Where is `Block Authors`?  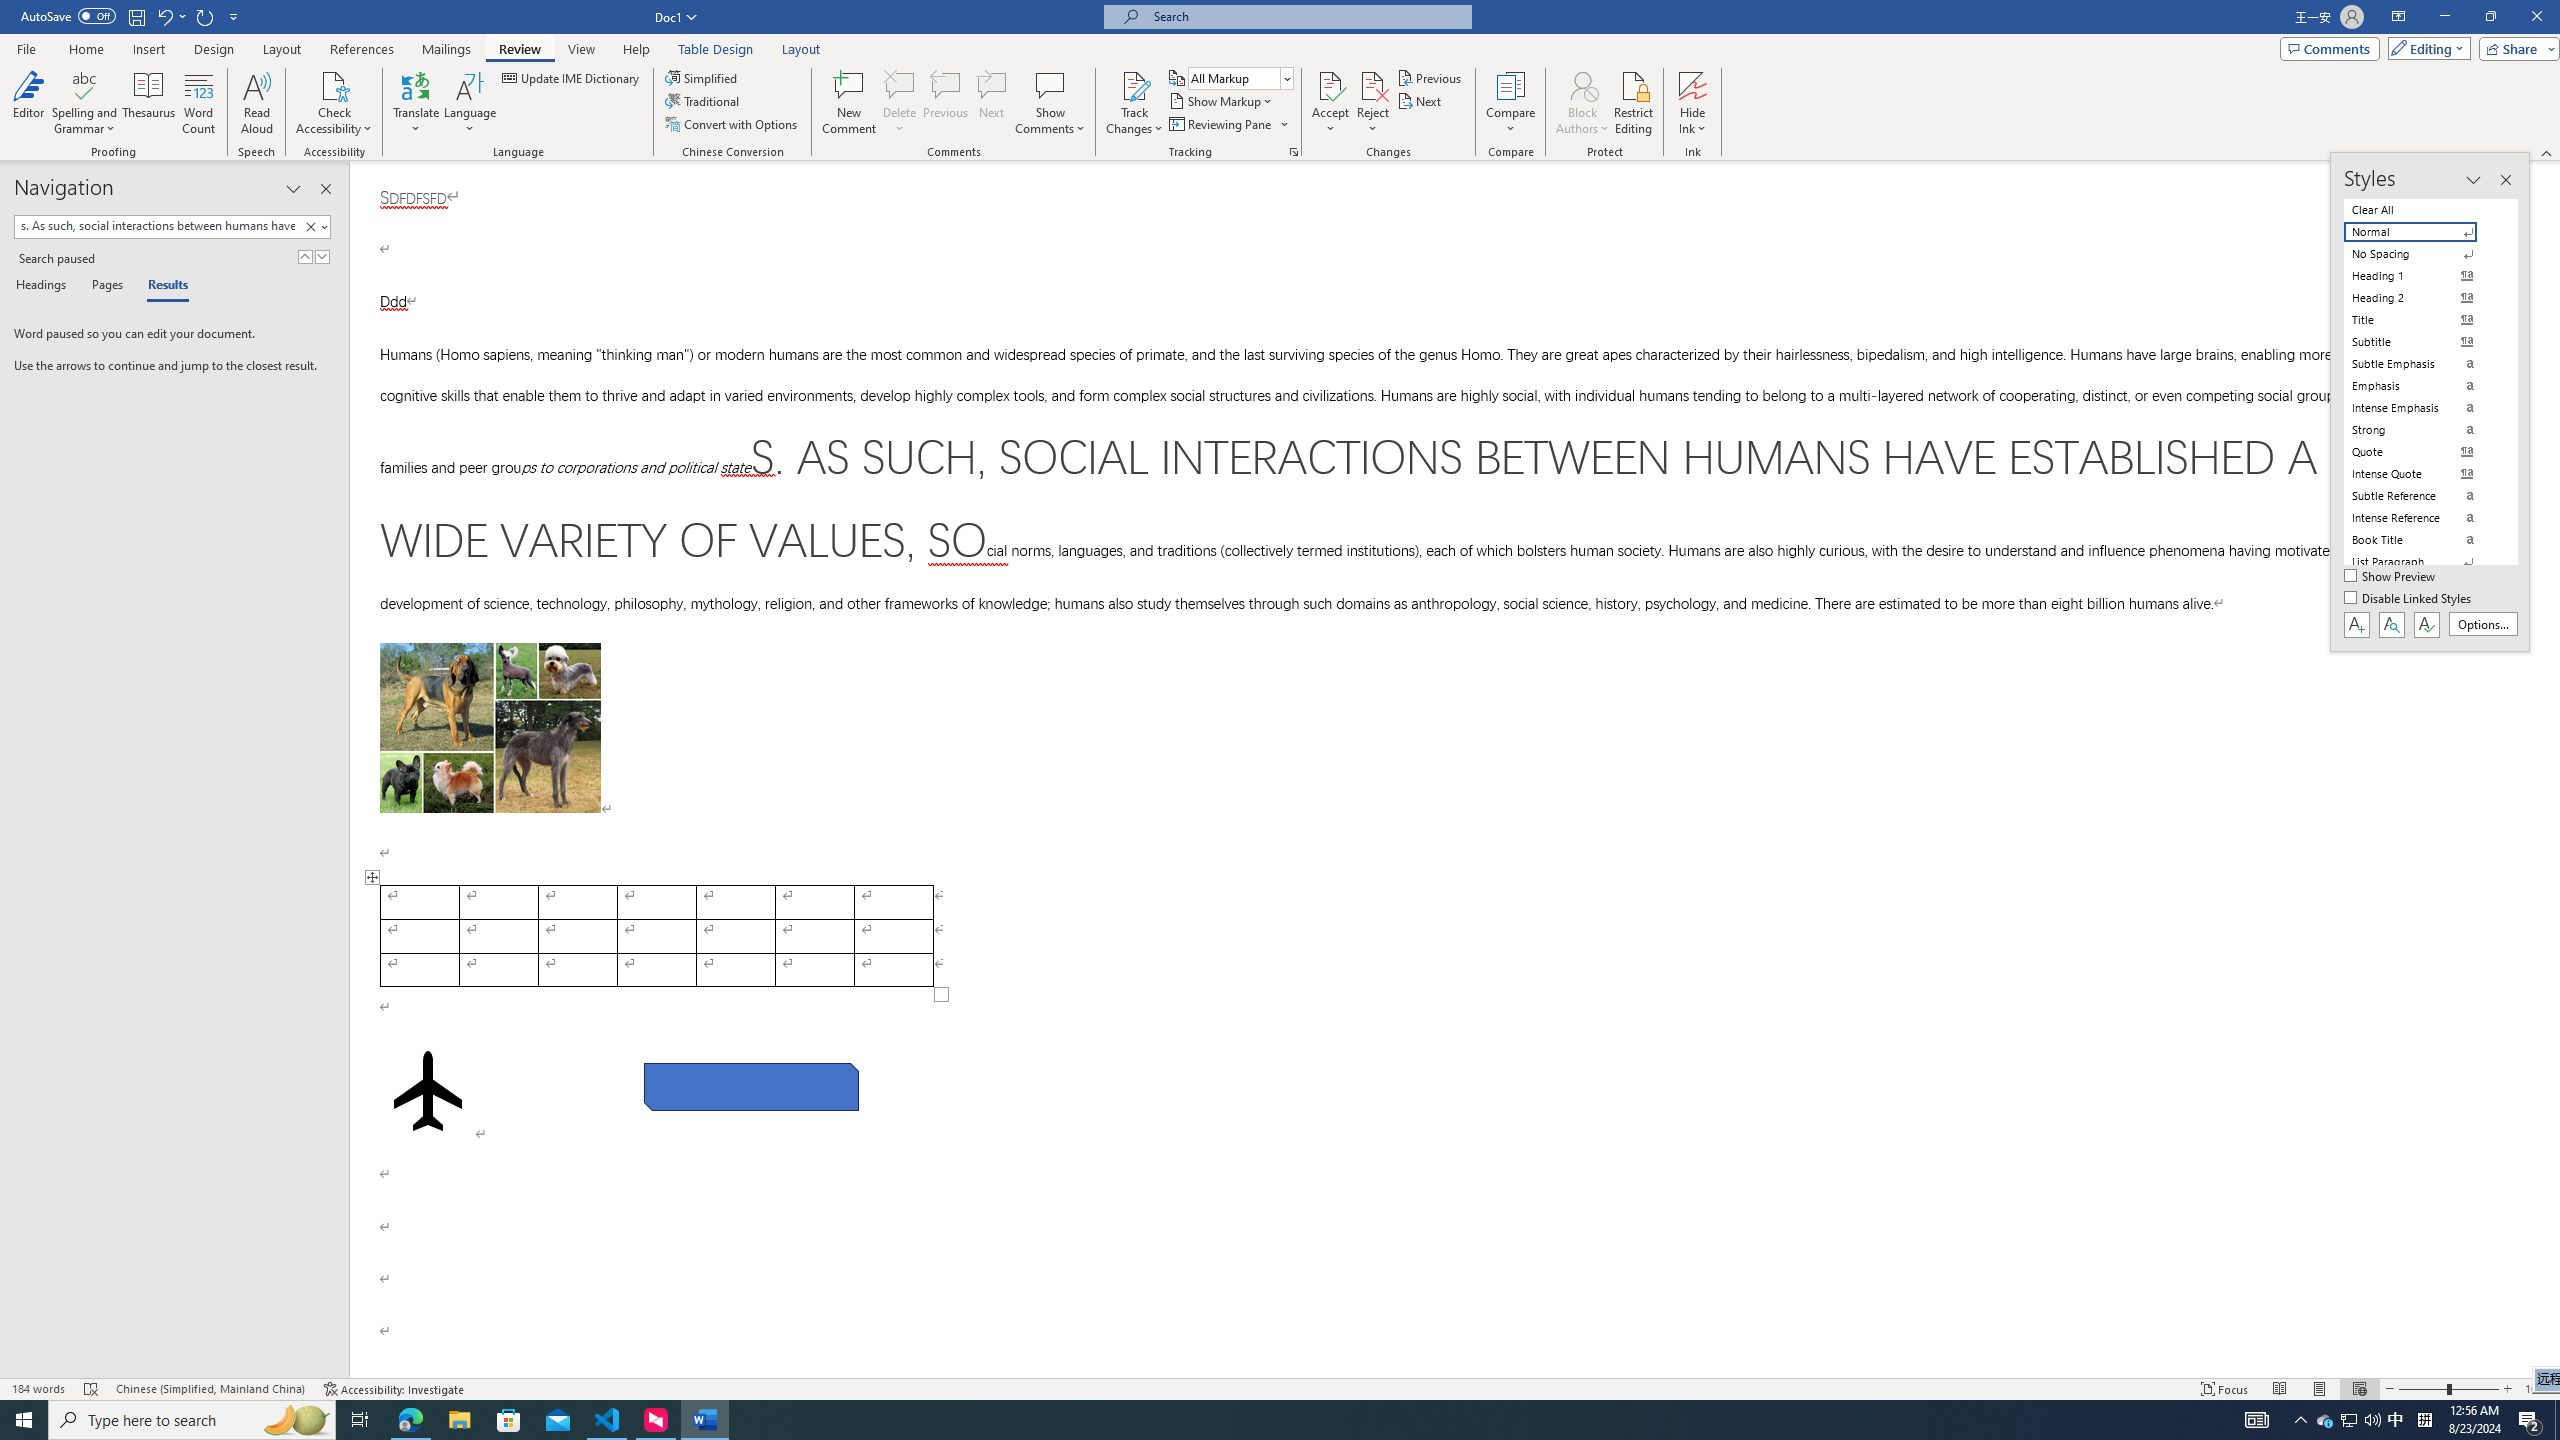 Block Authors is located at coordinates (1582, 85).